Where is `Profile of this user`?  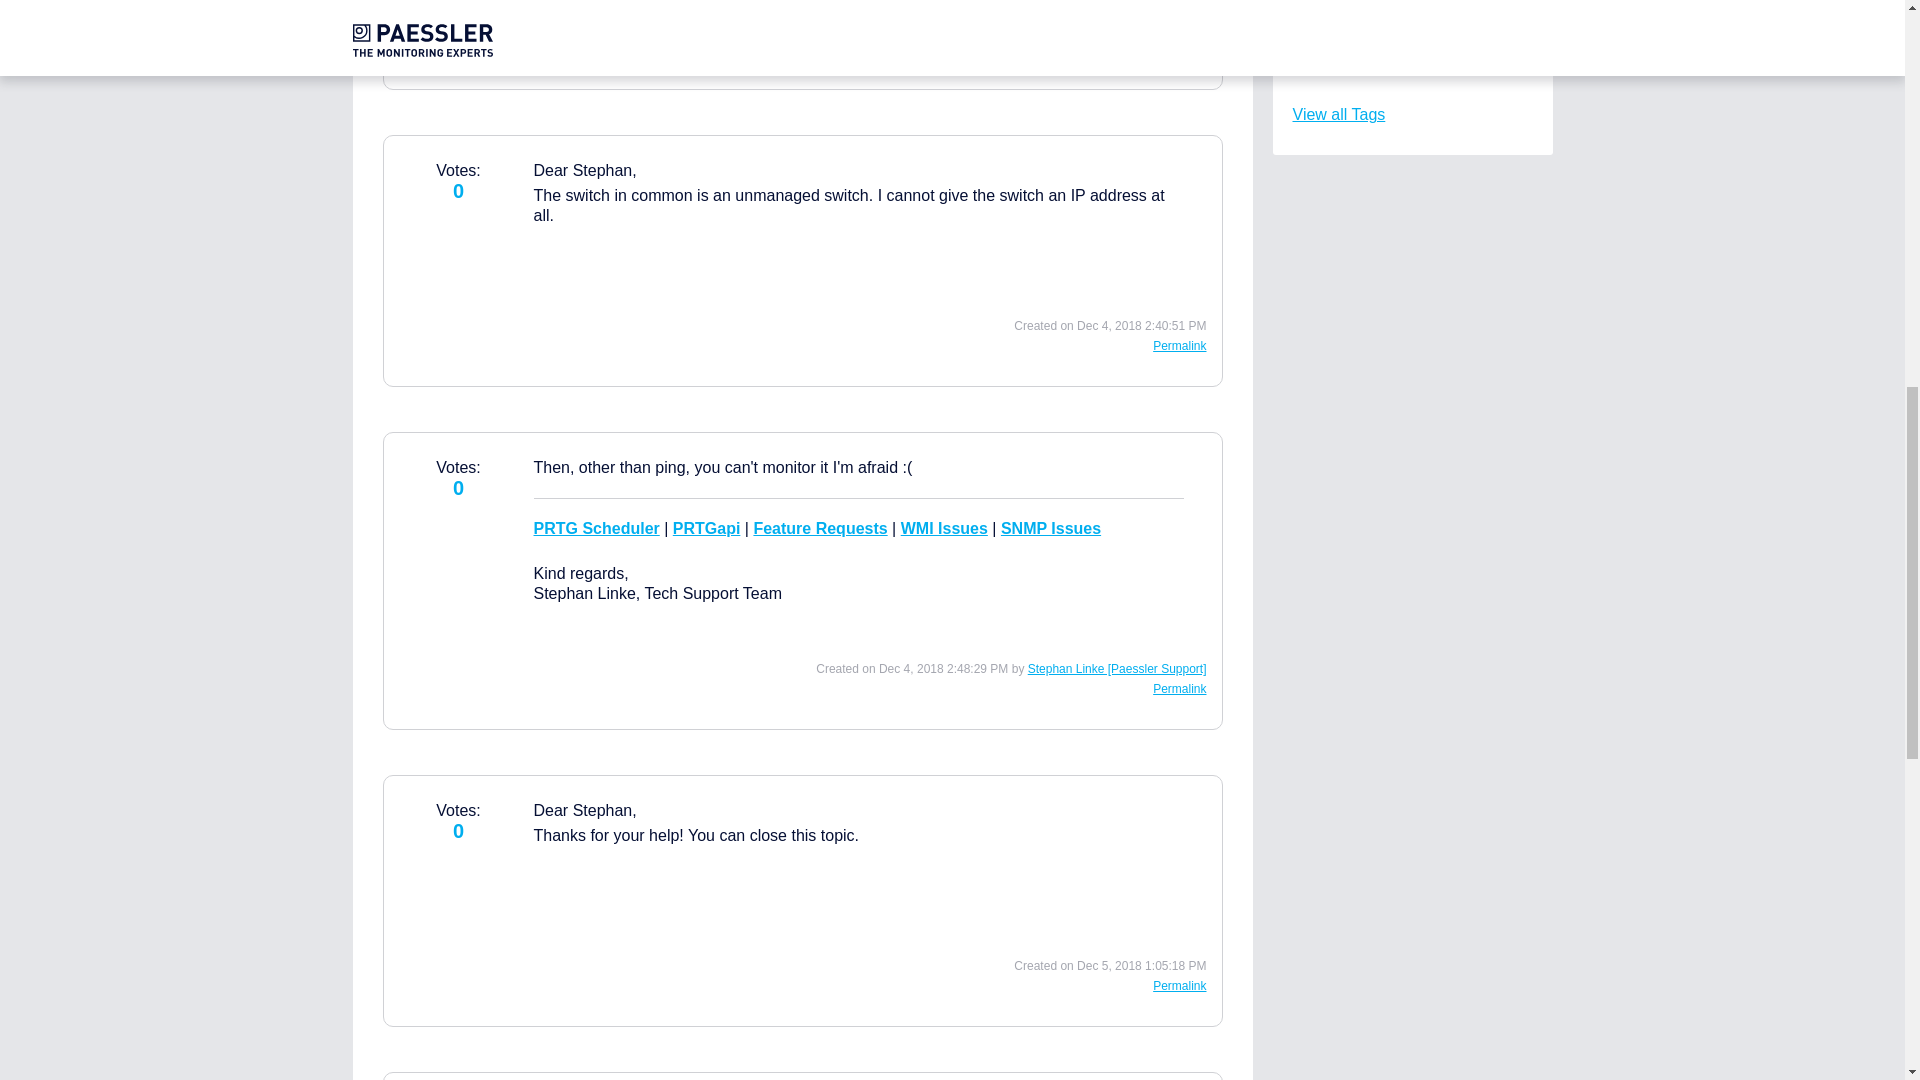 Profile of this user is located at coordinates (1117, 669).